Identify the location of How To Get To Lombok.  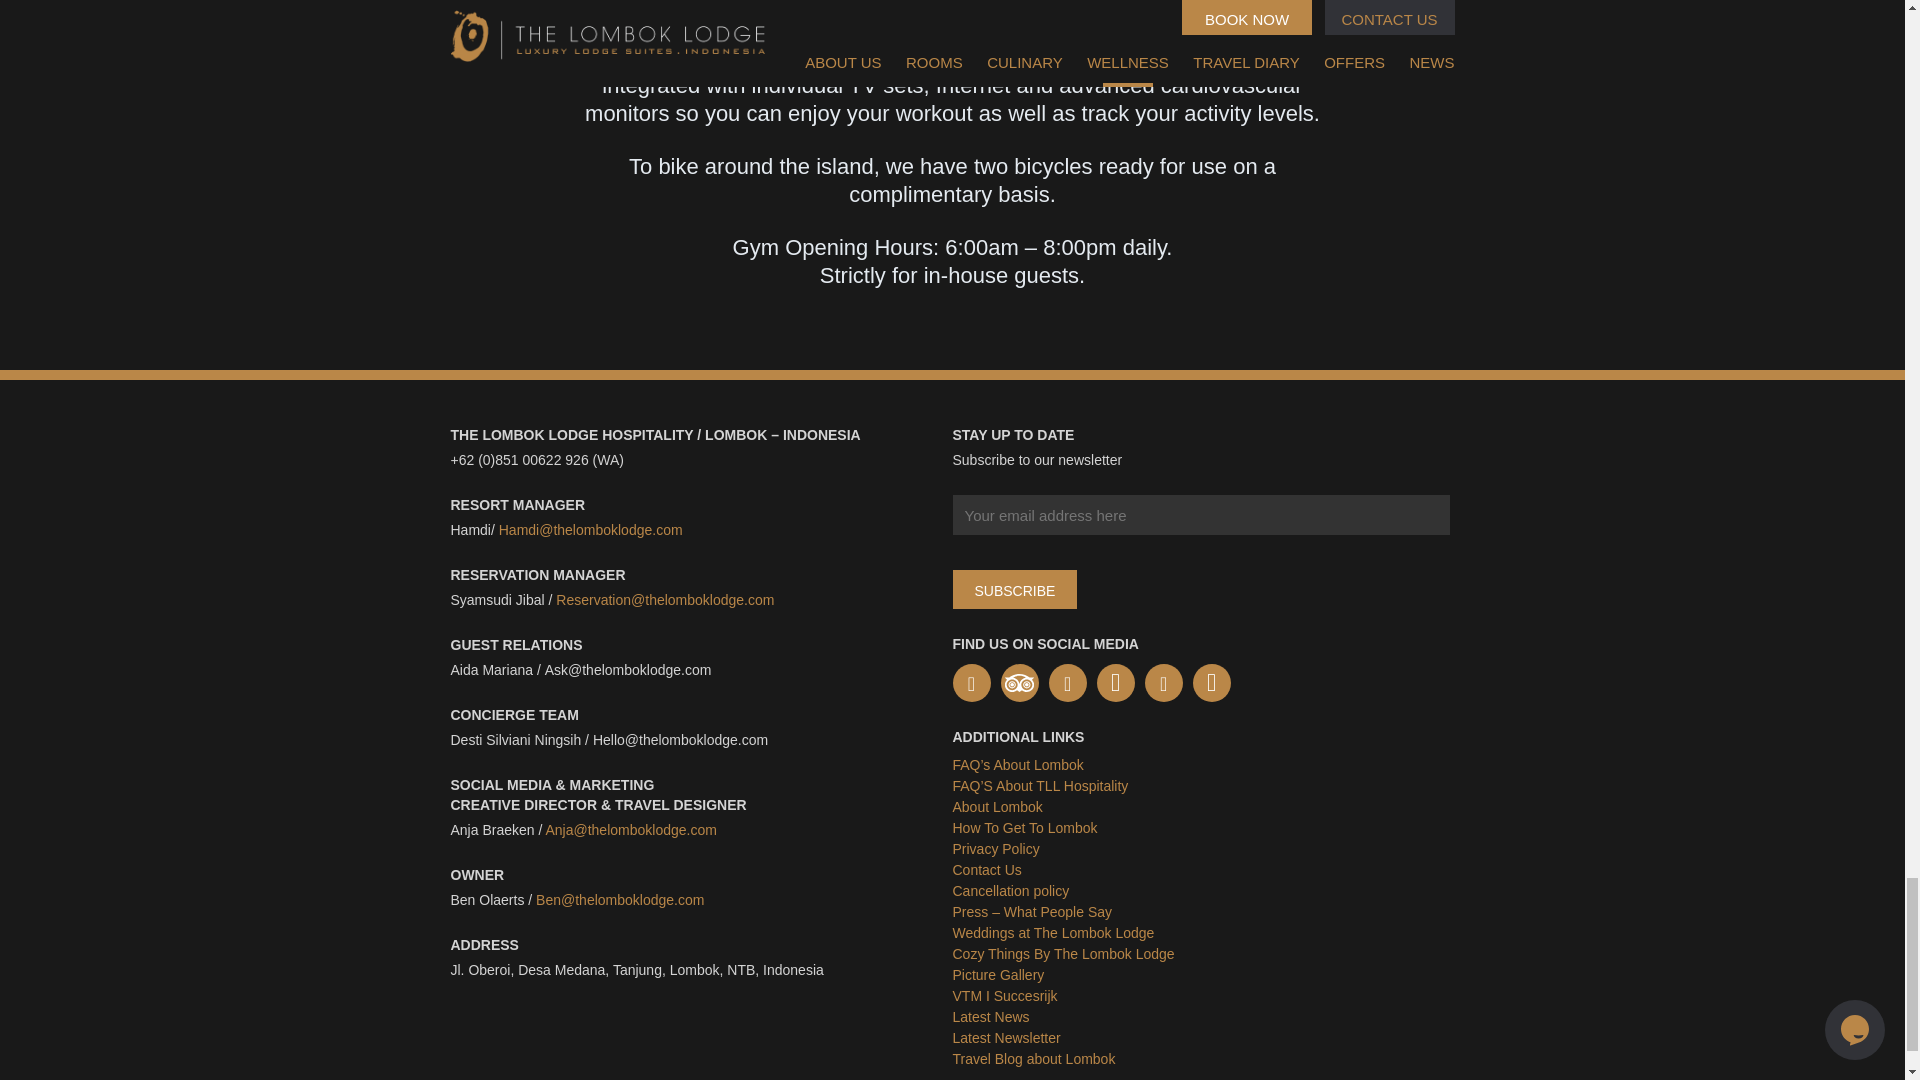
(1024, 827).